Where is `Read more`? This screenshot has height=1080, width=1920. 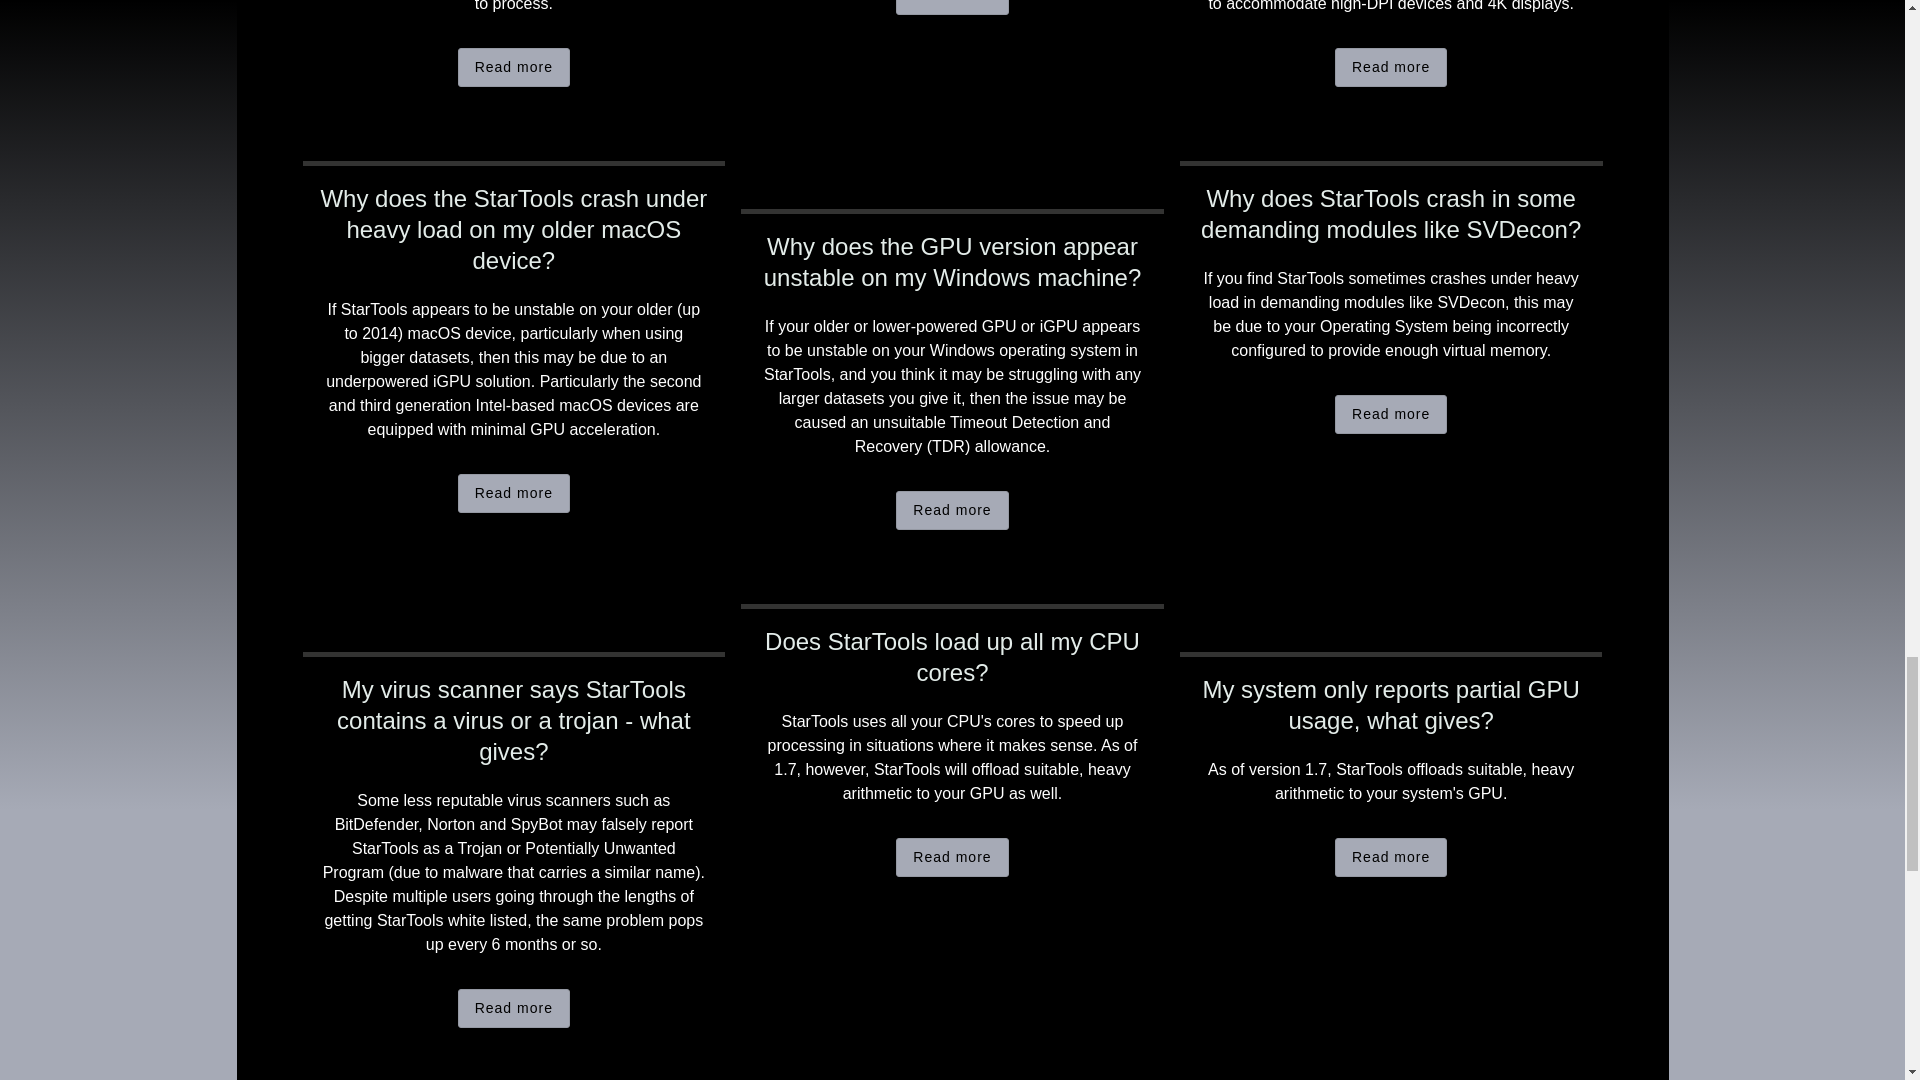 Read more is located at coordinates (1390, 414).